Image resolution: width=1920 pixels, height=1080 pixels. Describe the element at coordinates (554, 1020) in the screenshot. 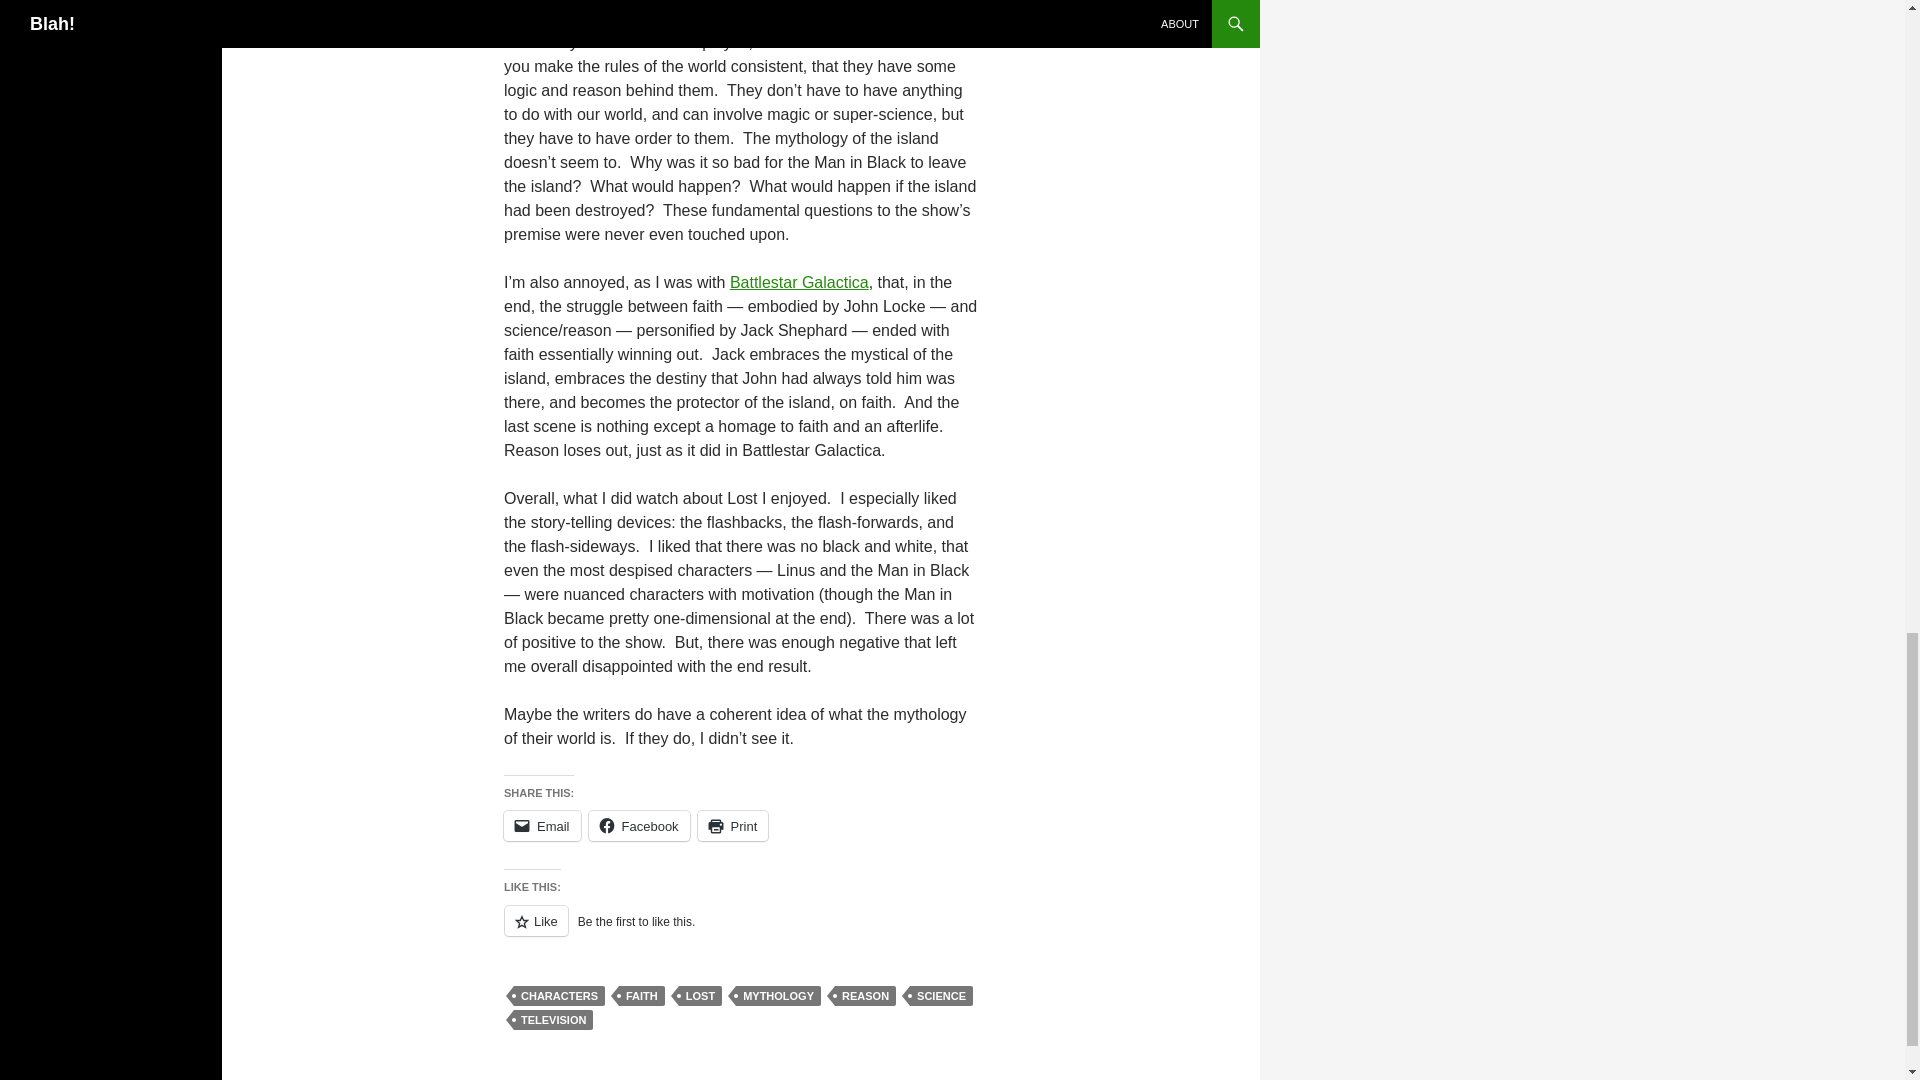

I see `TELEVISION` at that location.